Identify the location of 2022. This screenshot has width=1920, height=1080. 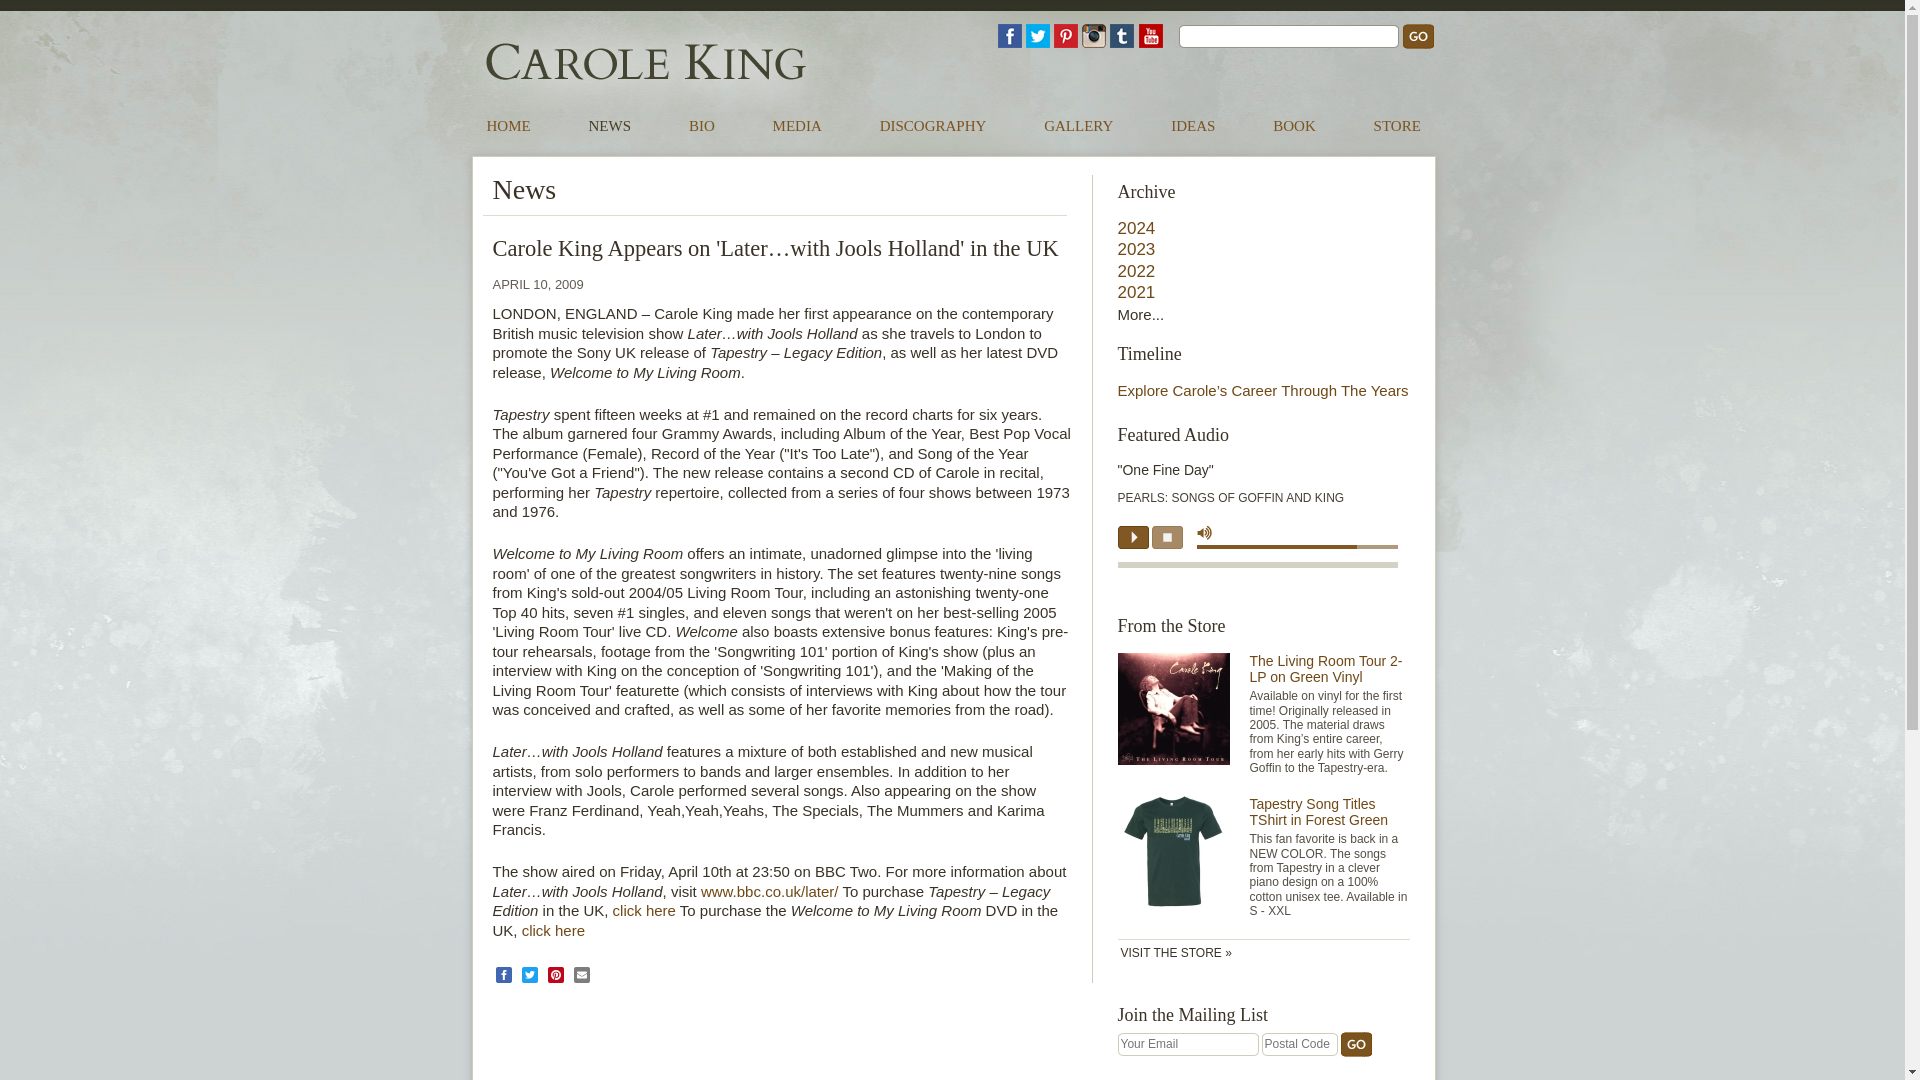
(1136, 271).